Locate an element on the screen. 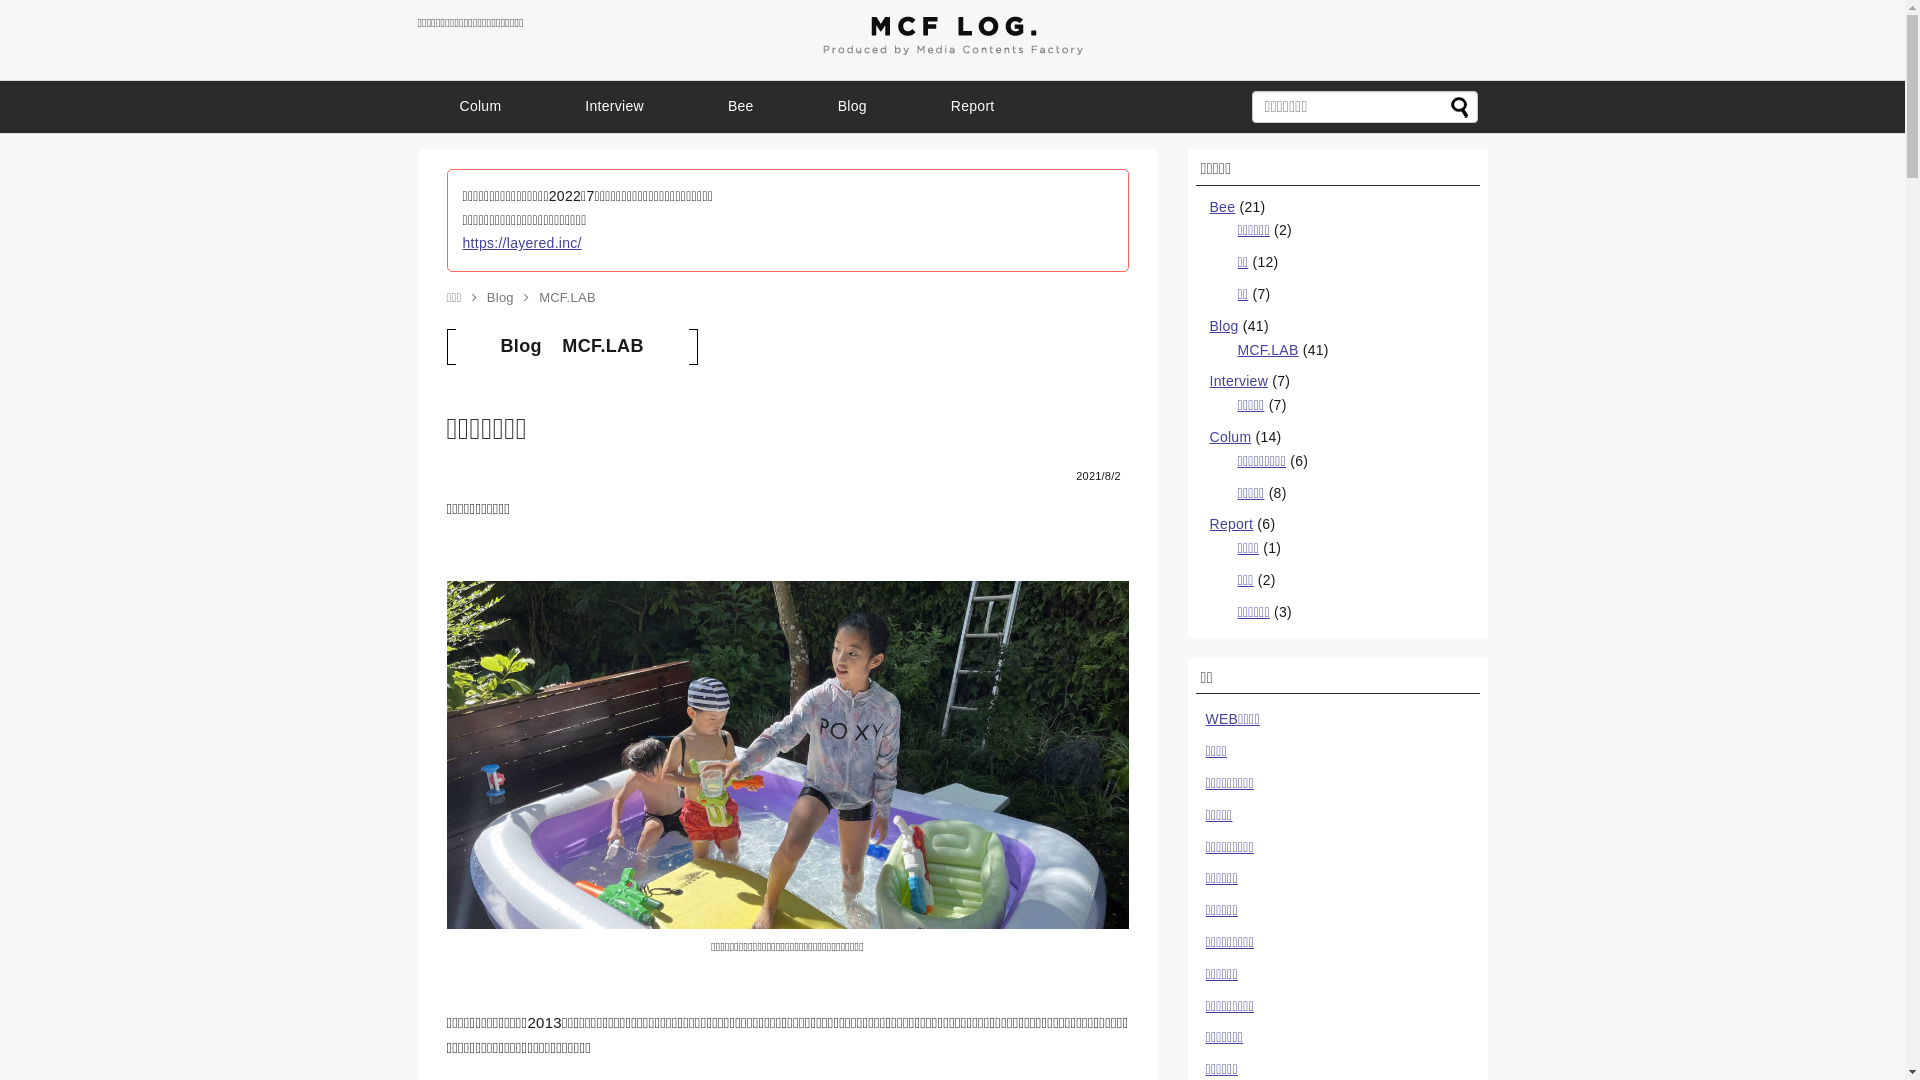 This screenshot has height=1080, width=1920. Blog is located at coordinates (500, 298).